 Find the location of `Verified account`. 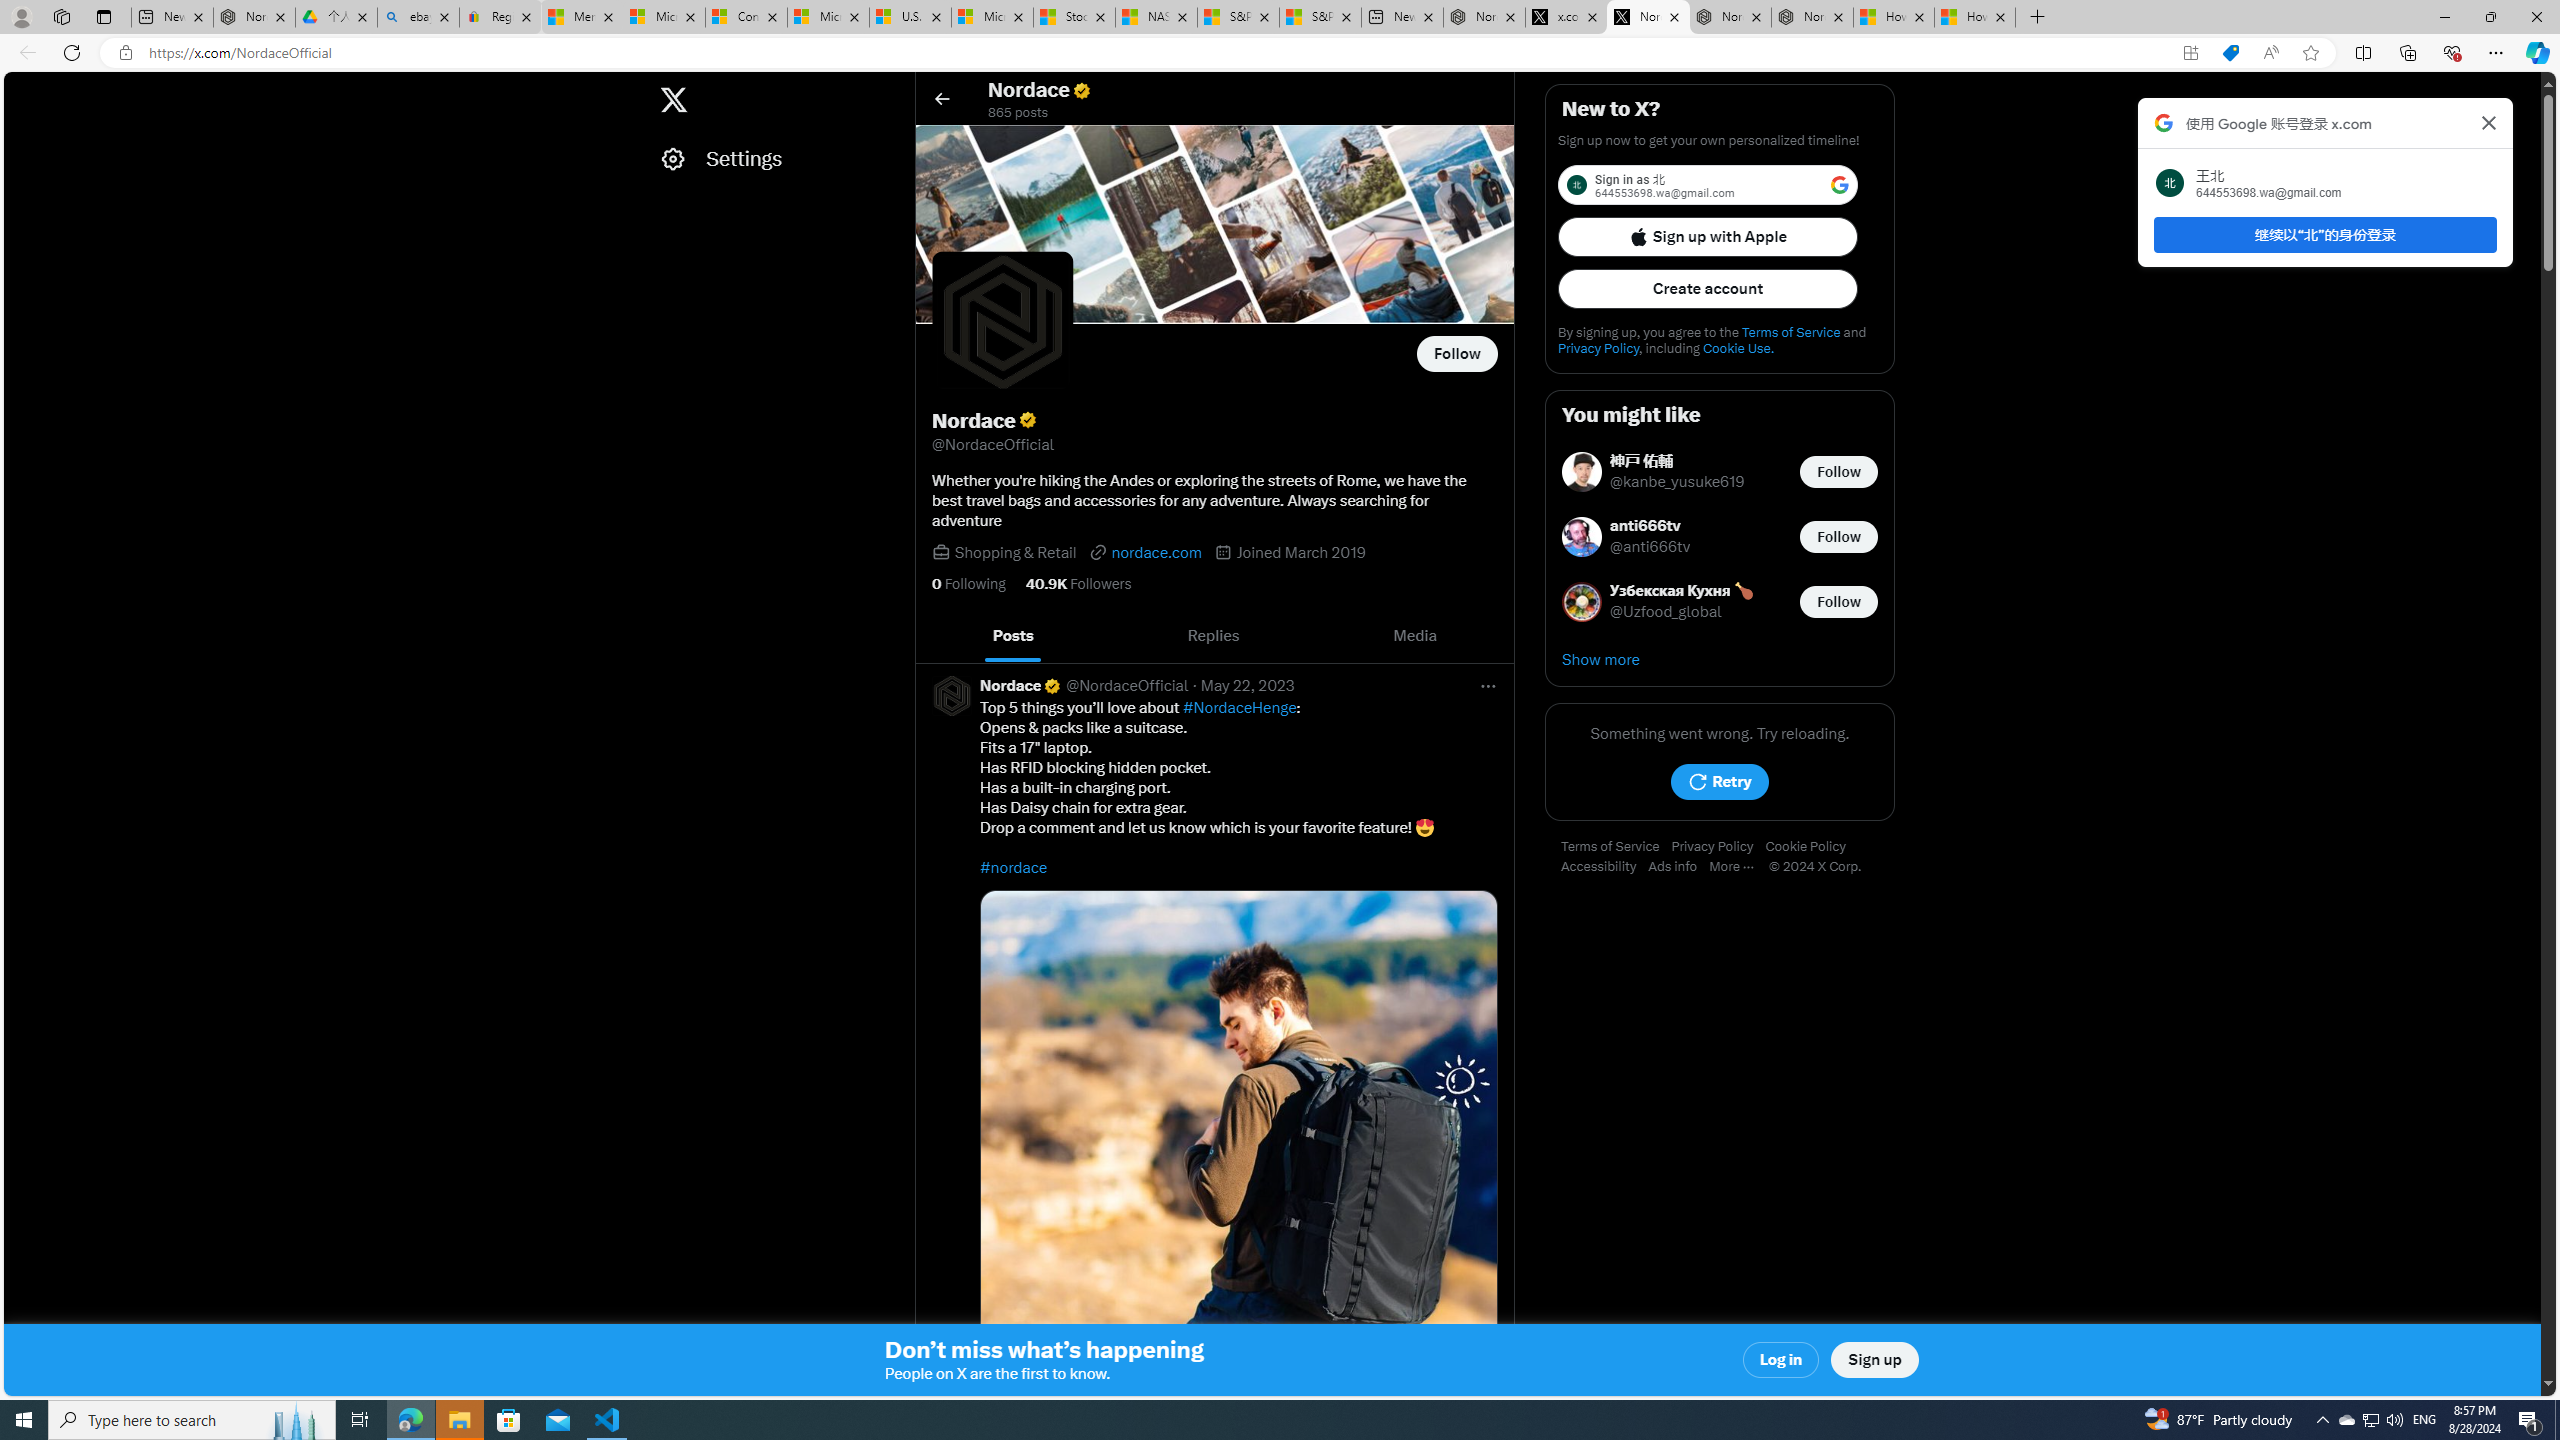

Verified account is located at coordinates (1052, 685).